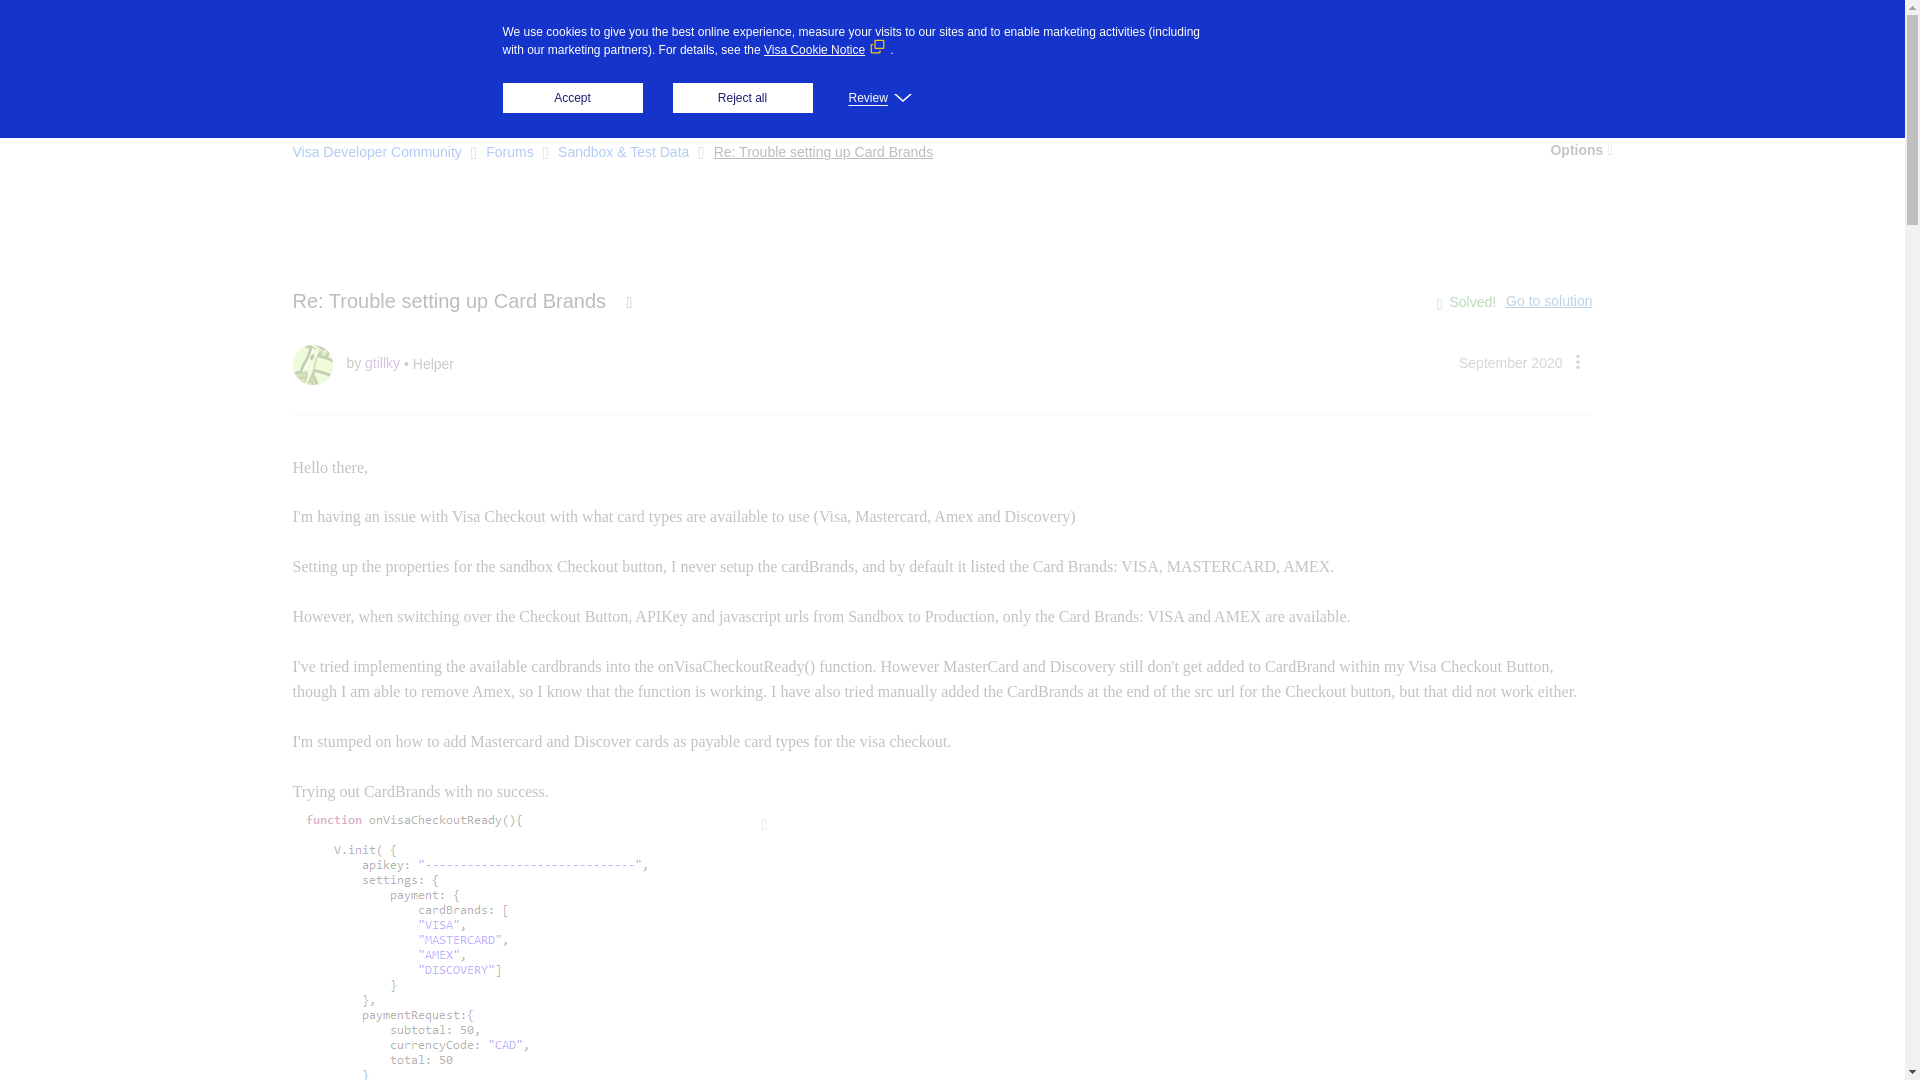  What do you see at coordinates (1580, 150) in the screenshot?
I see `Show option menu` at bounding box center [1580, 150].